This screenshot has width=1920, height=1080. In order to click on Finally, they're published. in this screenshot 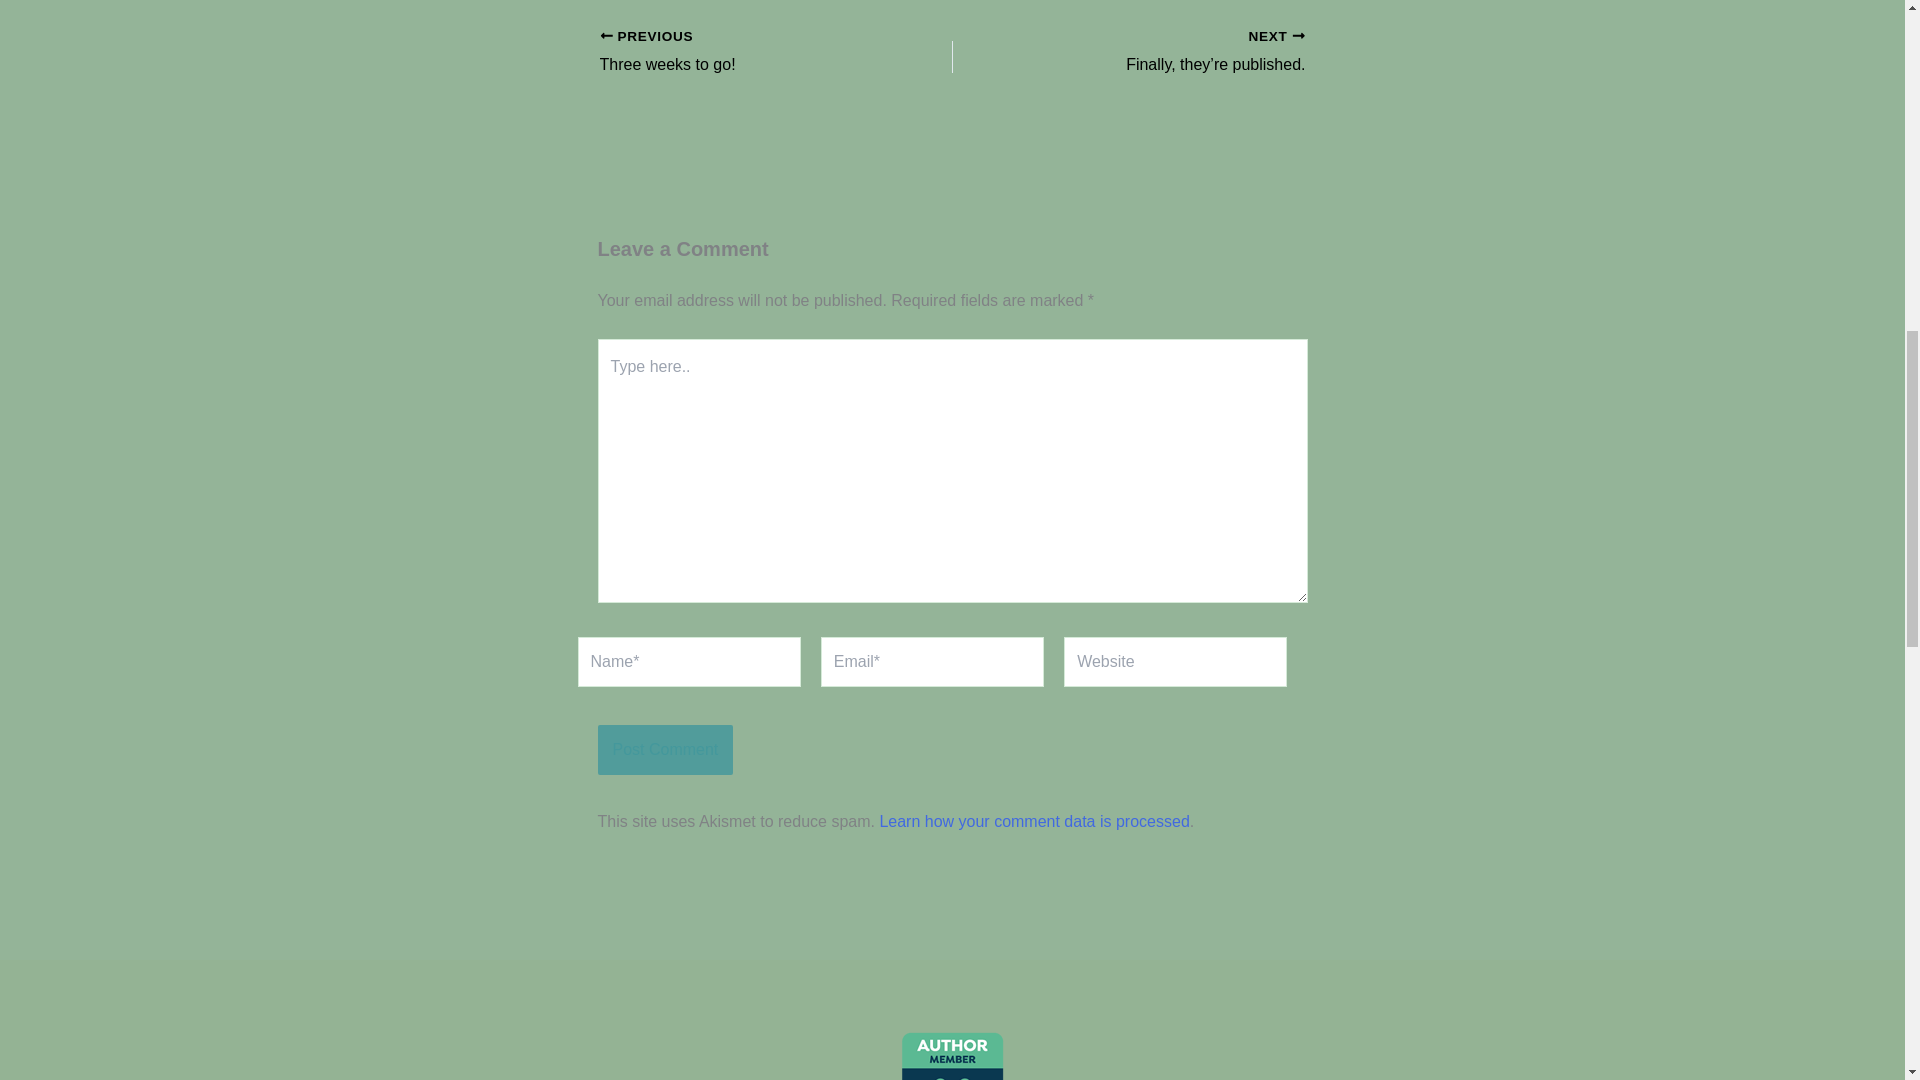, I will do `click(1163, 52)`.